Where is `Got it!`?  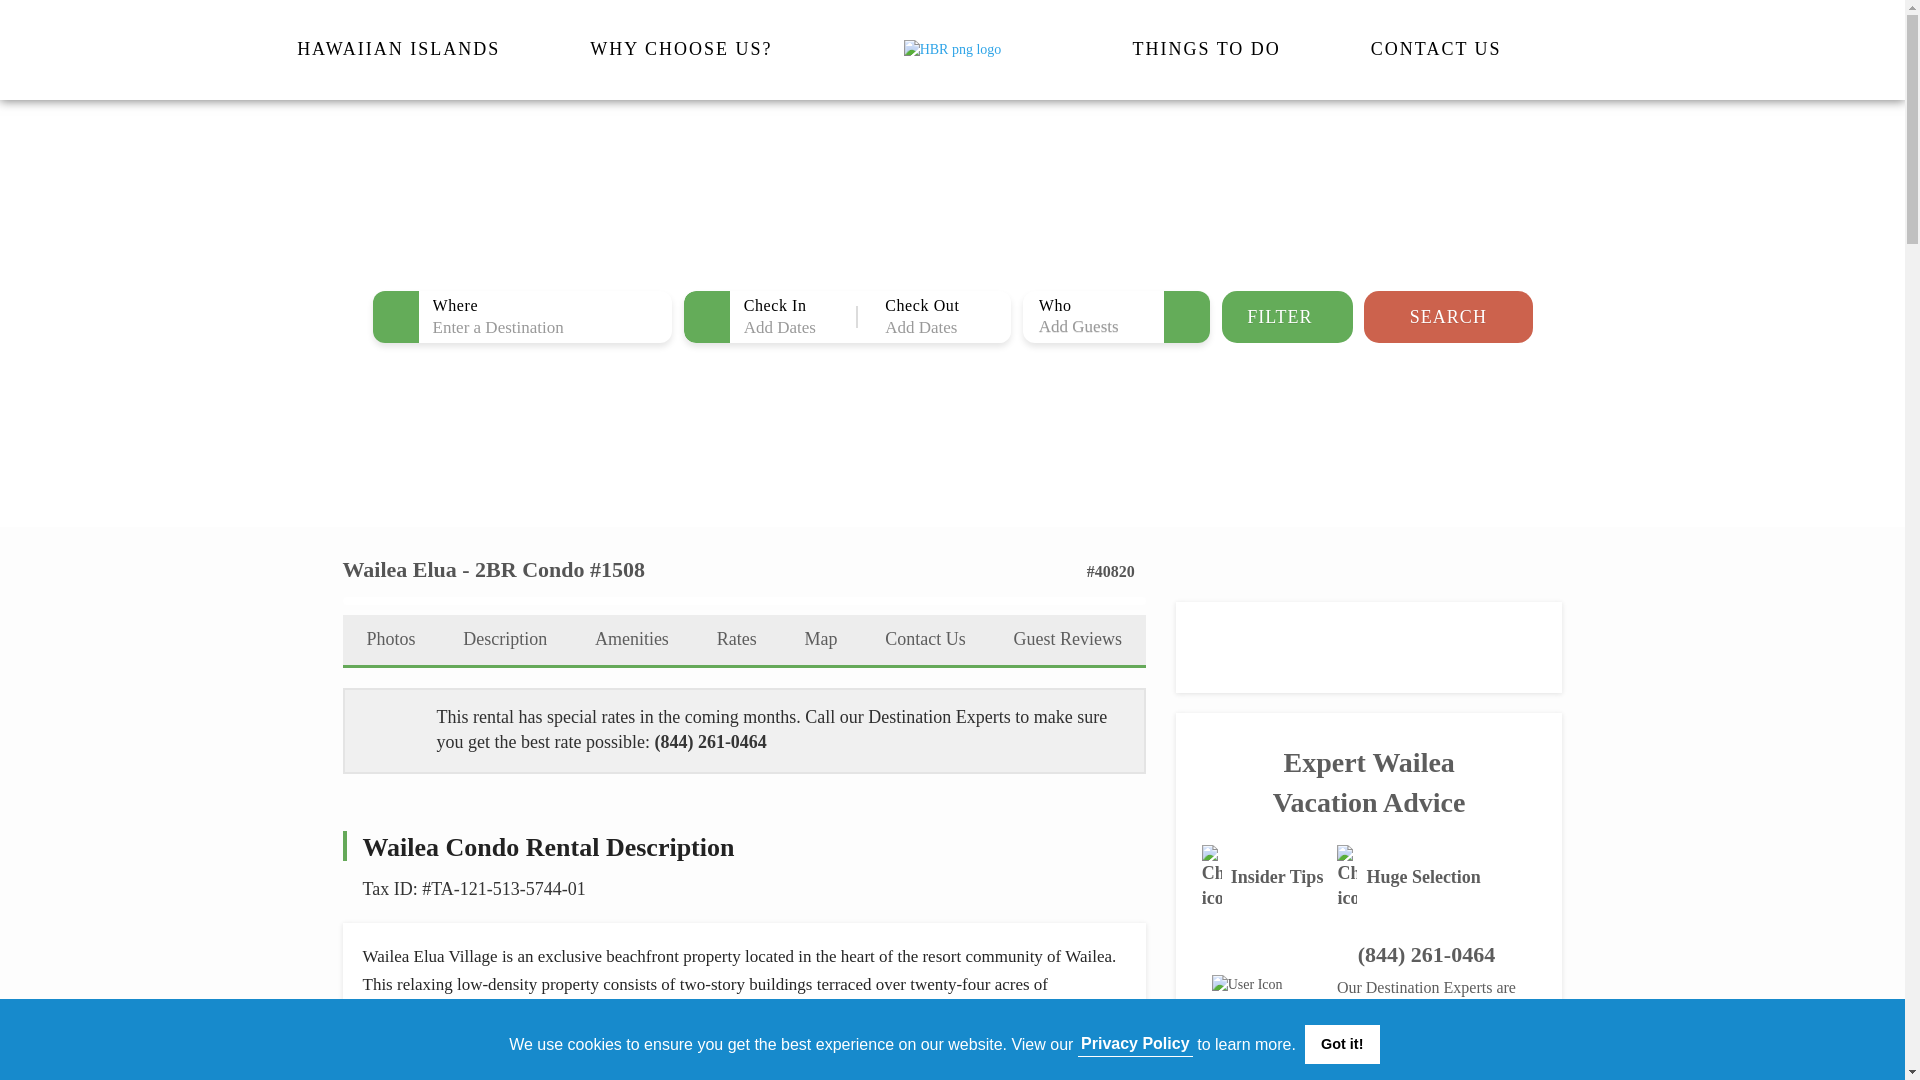
Got it! is located at coordinates (1342, 1043).